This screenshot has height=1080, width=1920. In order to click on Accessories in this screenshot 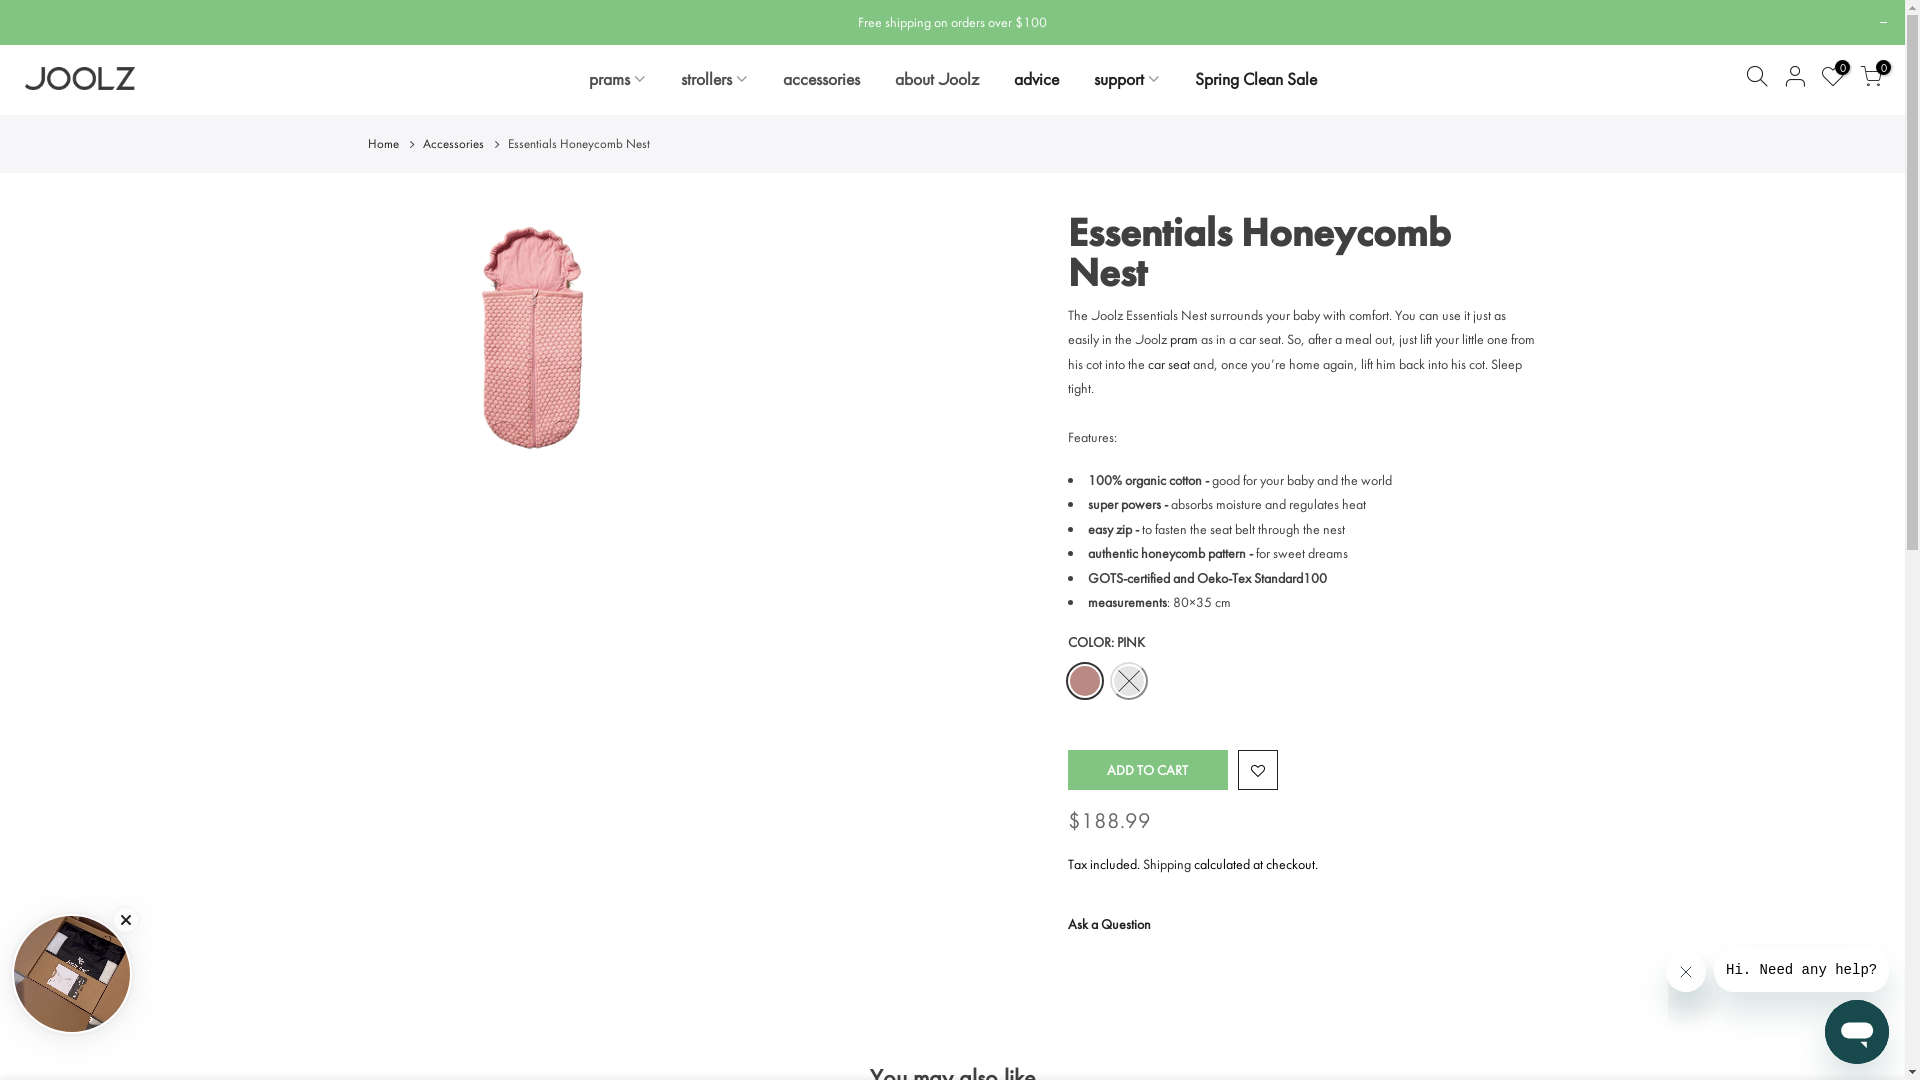, I will do `click(452, 143)`.